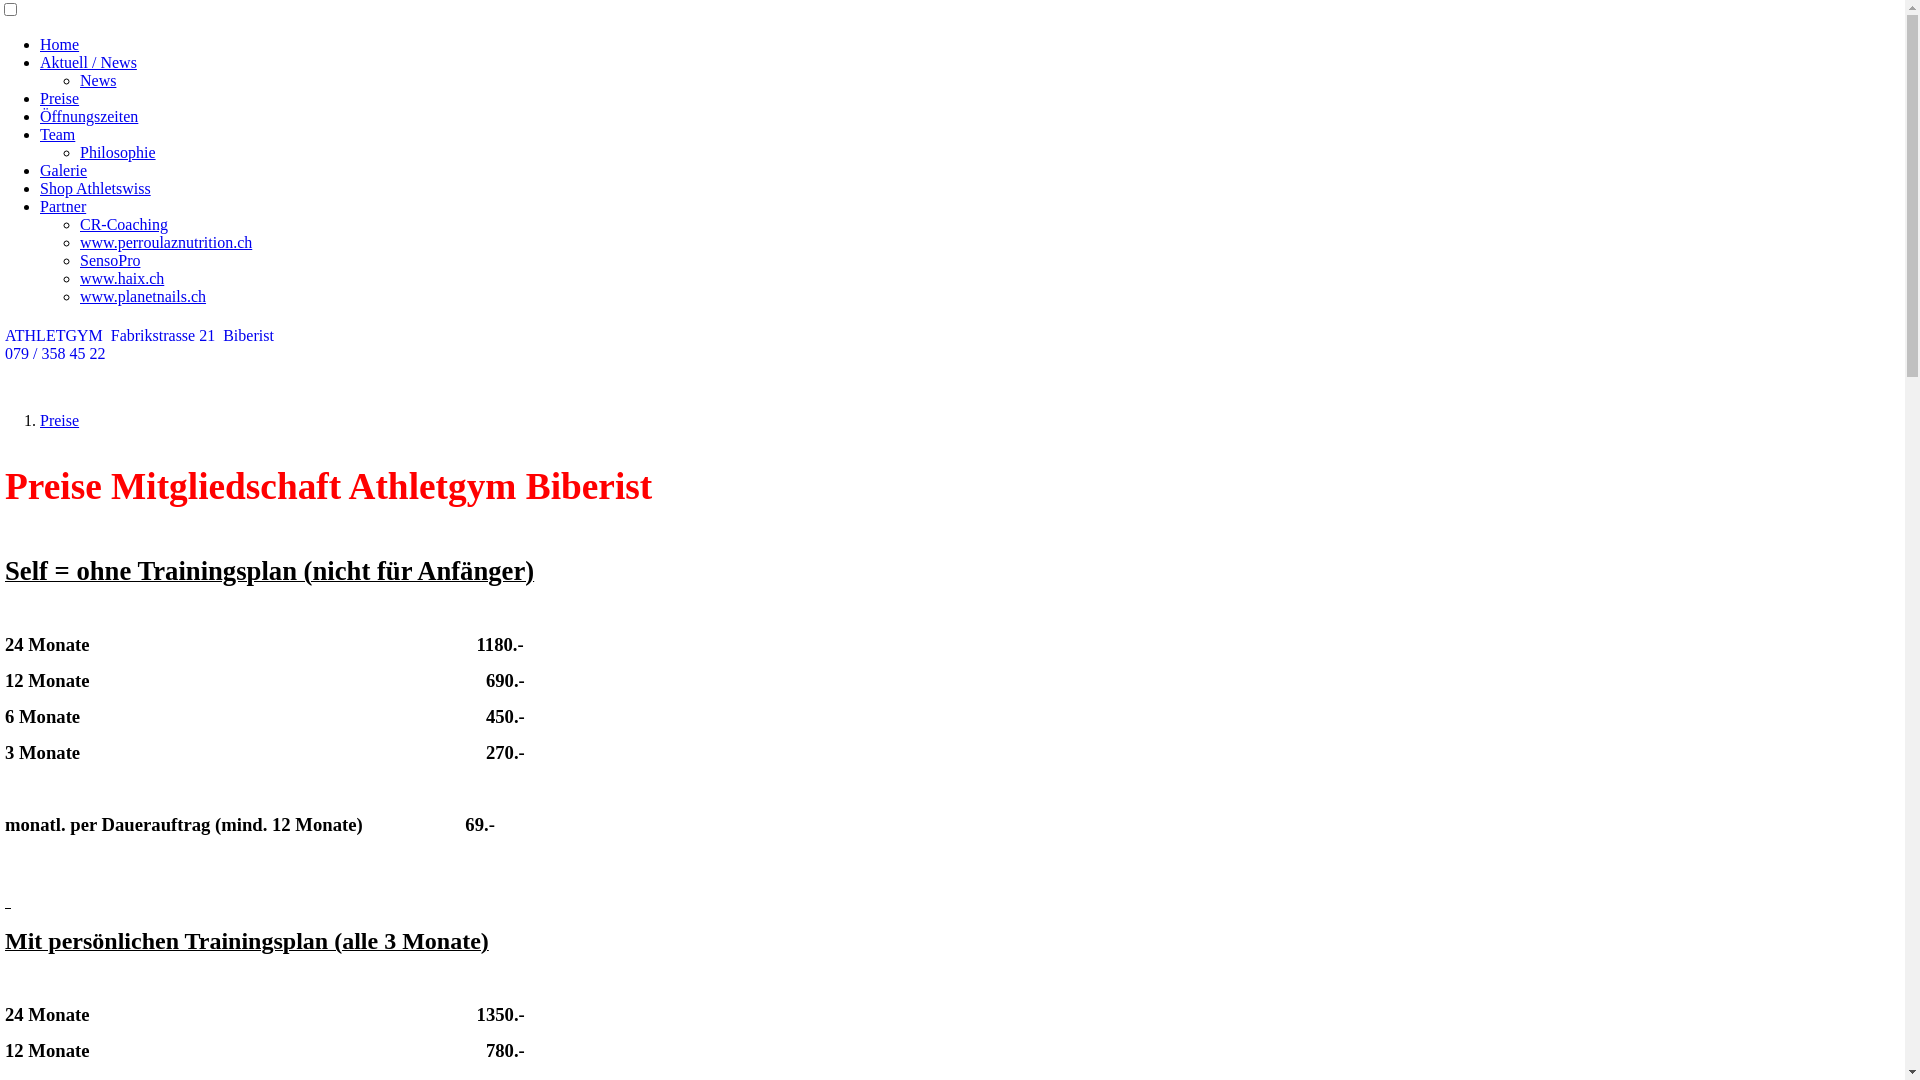 The width and height of the screenshot is (1920, 1080). Describe the element at coordinates (60, 44) in the screenshot. I see `Home` at that location.